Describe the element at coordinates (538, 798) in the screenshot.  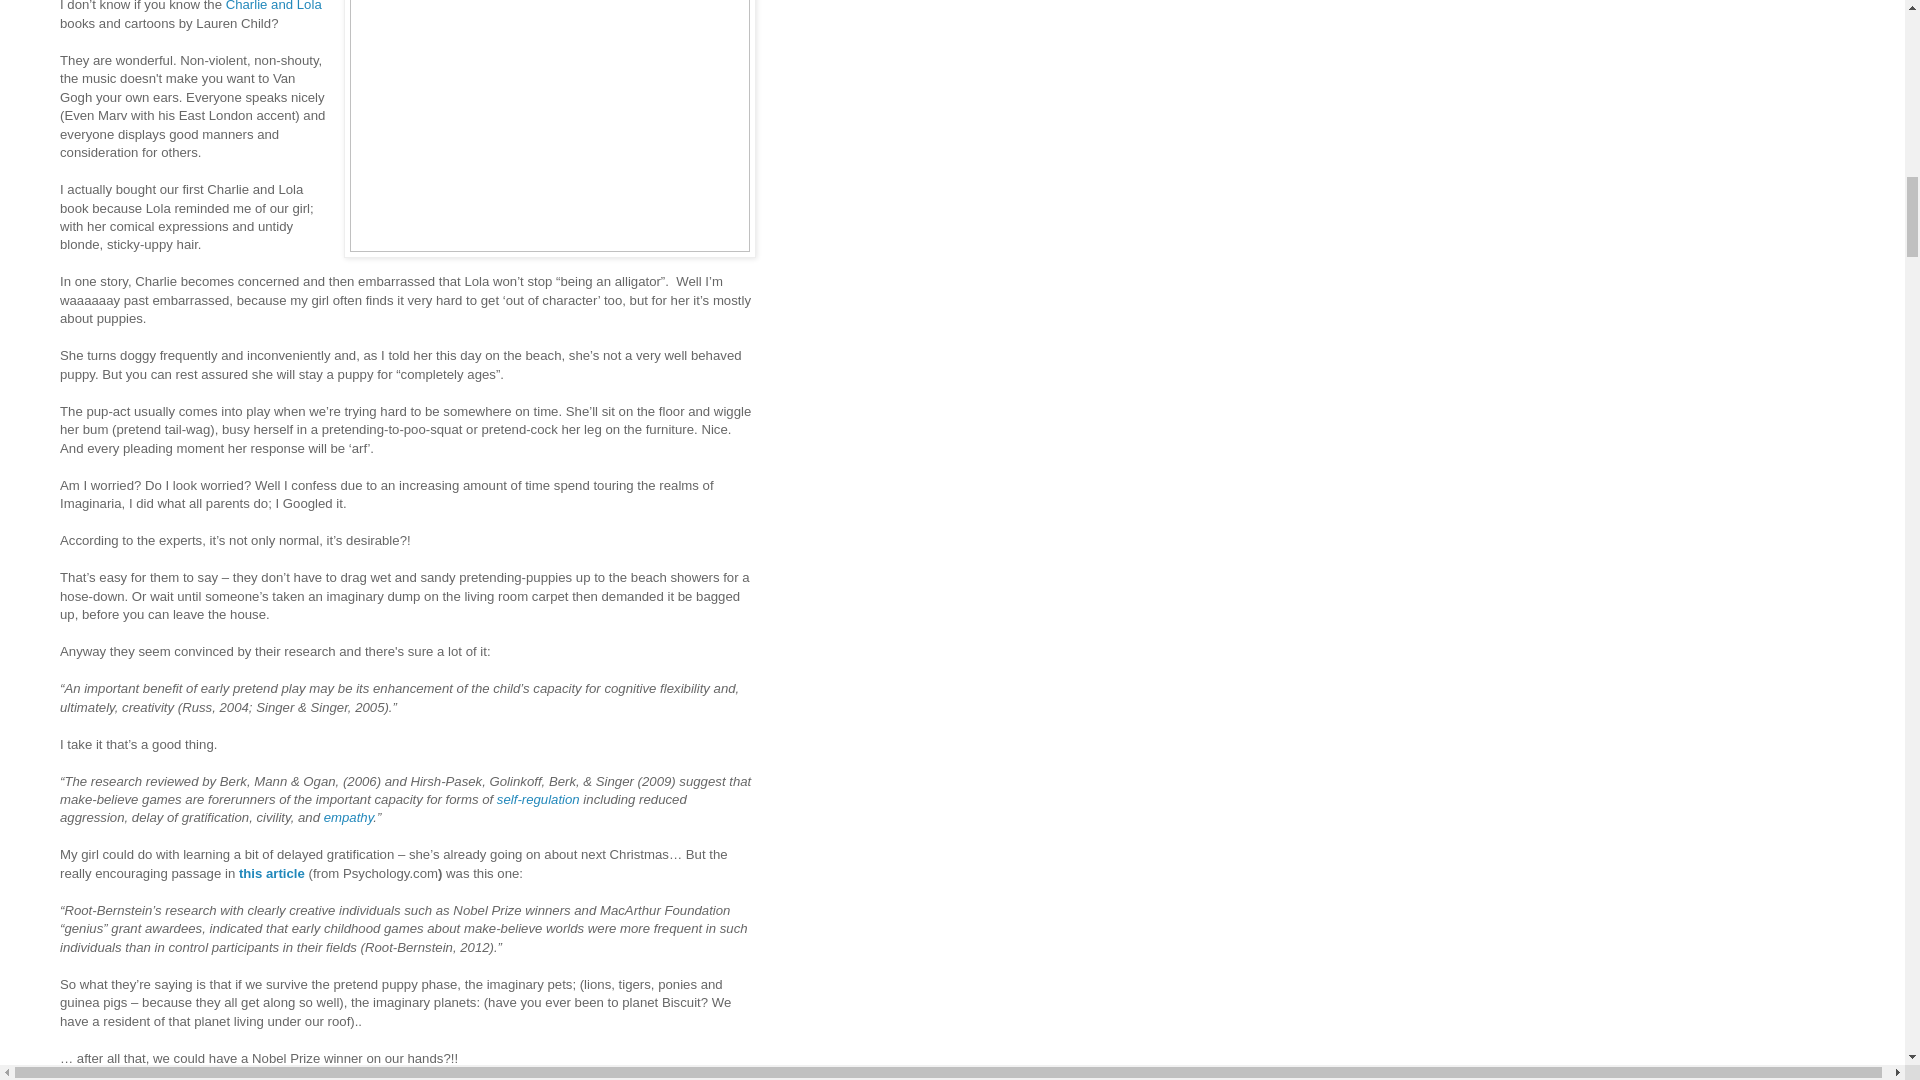
I see `self-regulation` at that location.